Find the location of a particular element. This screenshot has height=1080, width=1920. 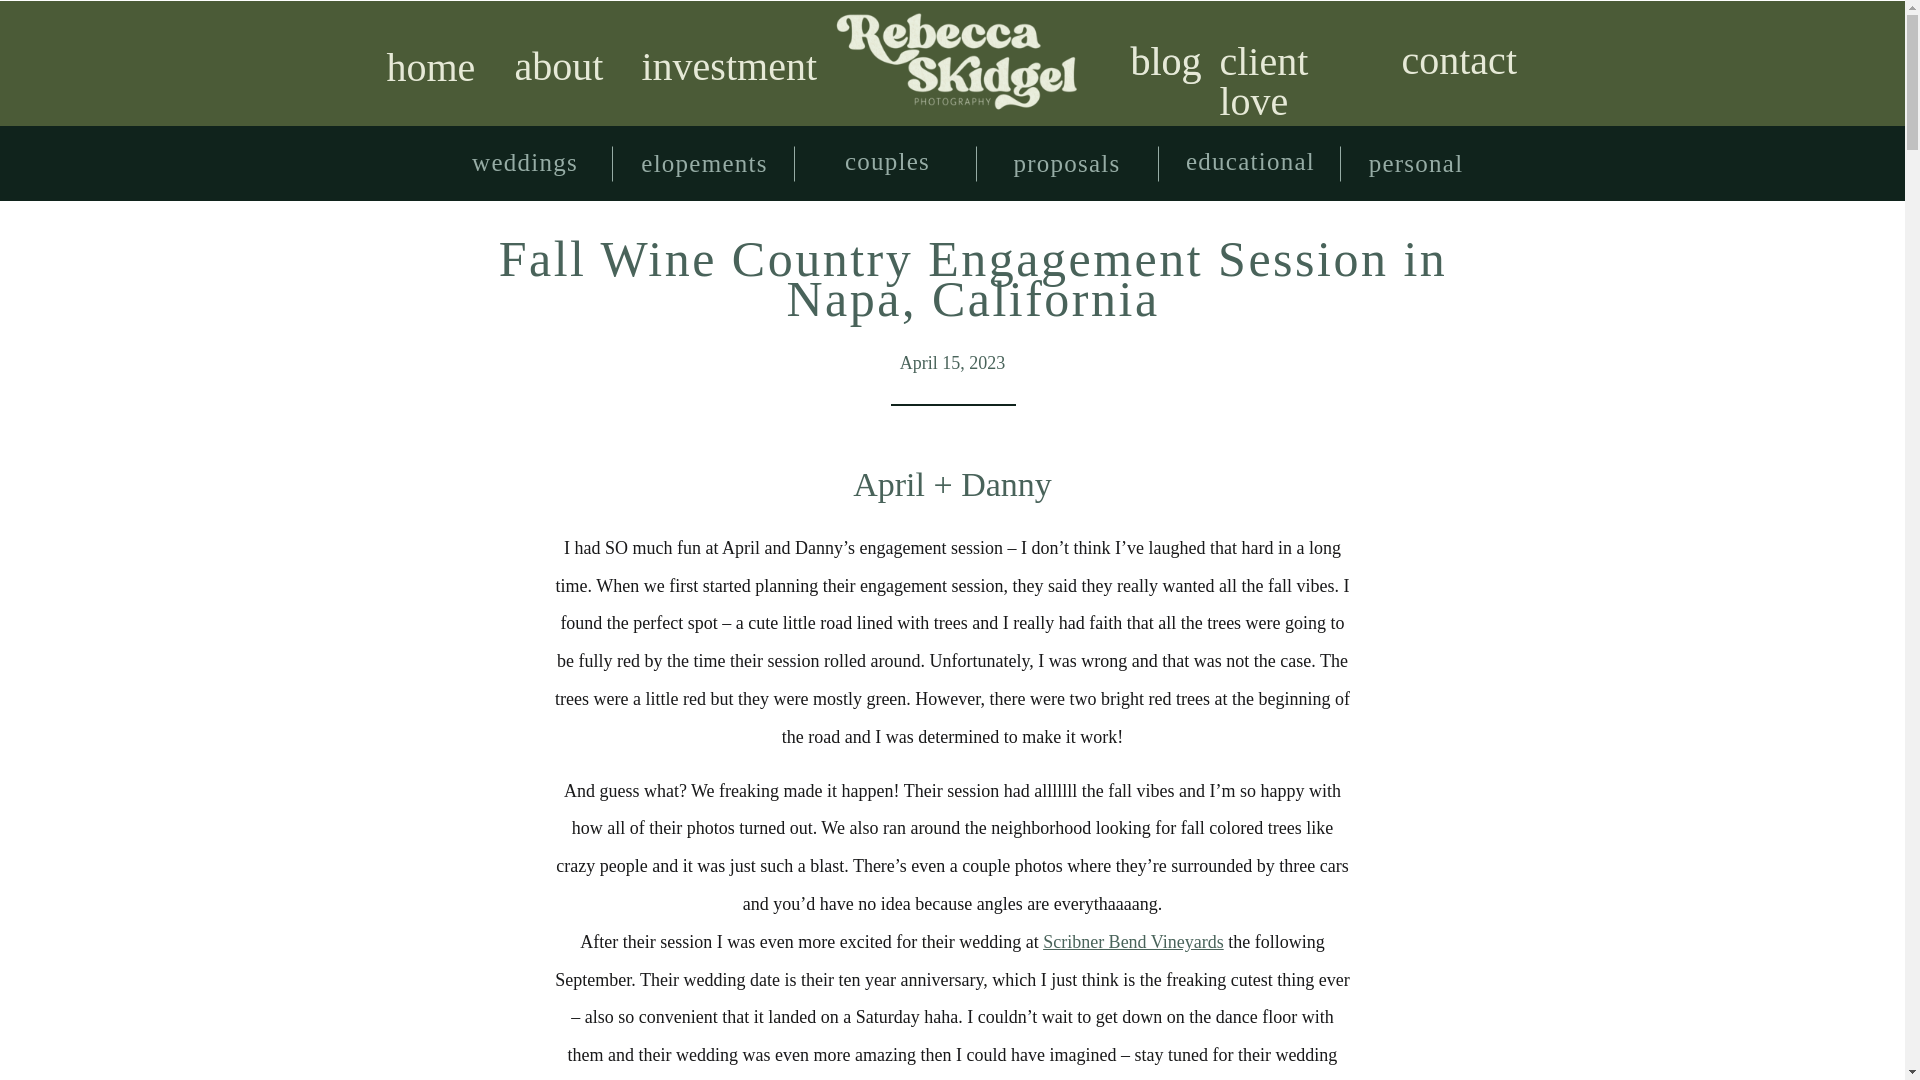

personal is located at coordinates (1416, 164).